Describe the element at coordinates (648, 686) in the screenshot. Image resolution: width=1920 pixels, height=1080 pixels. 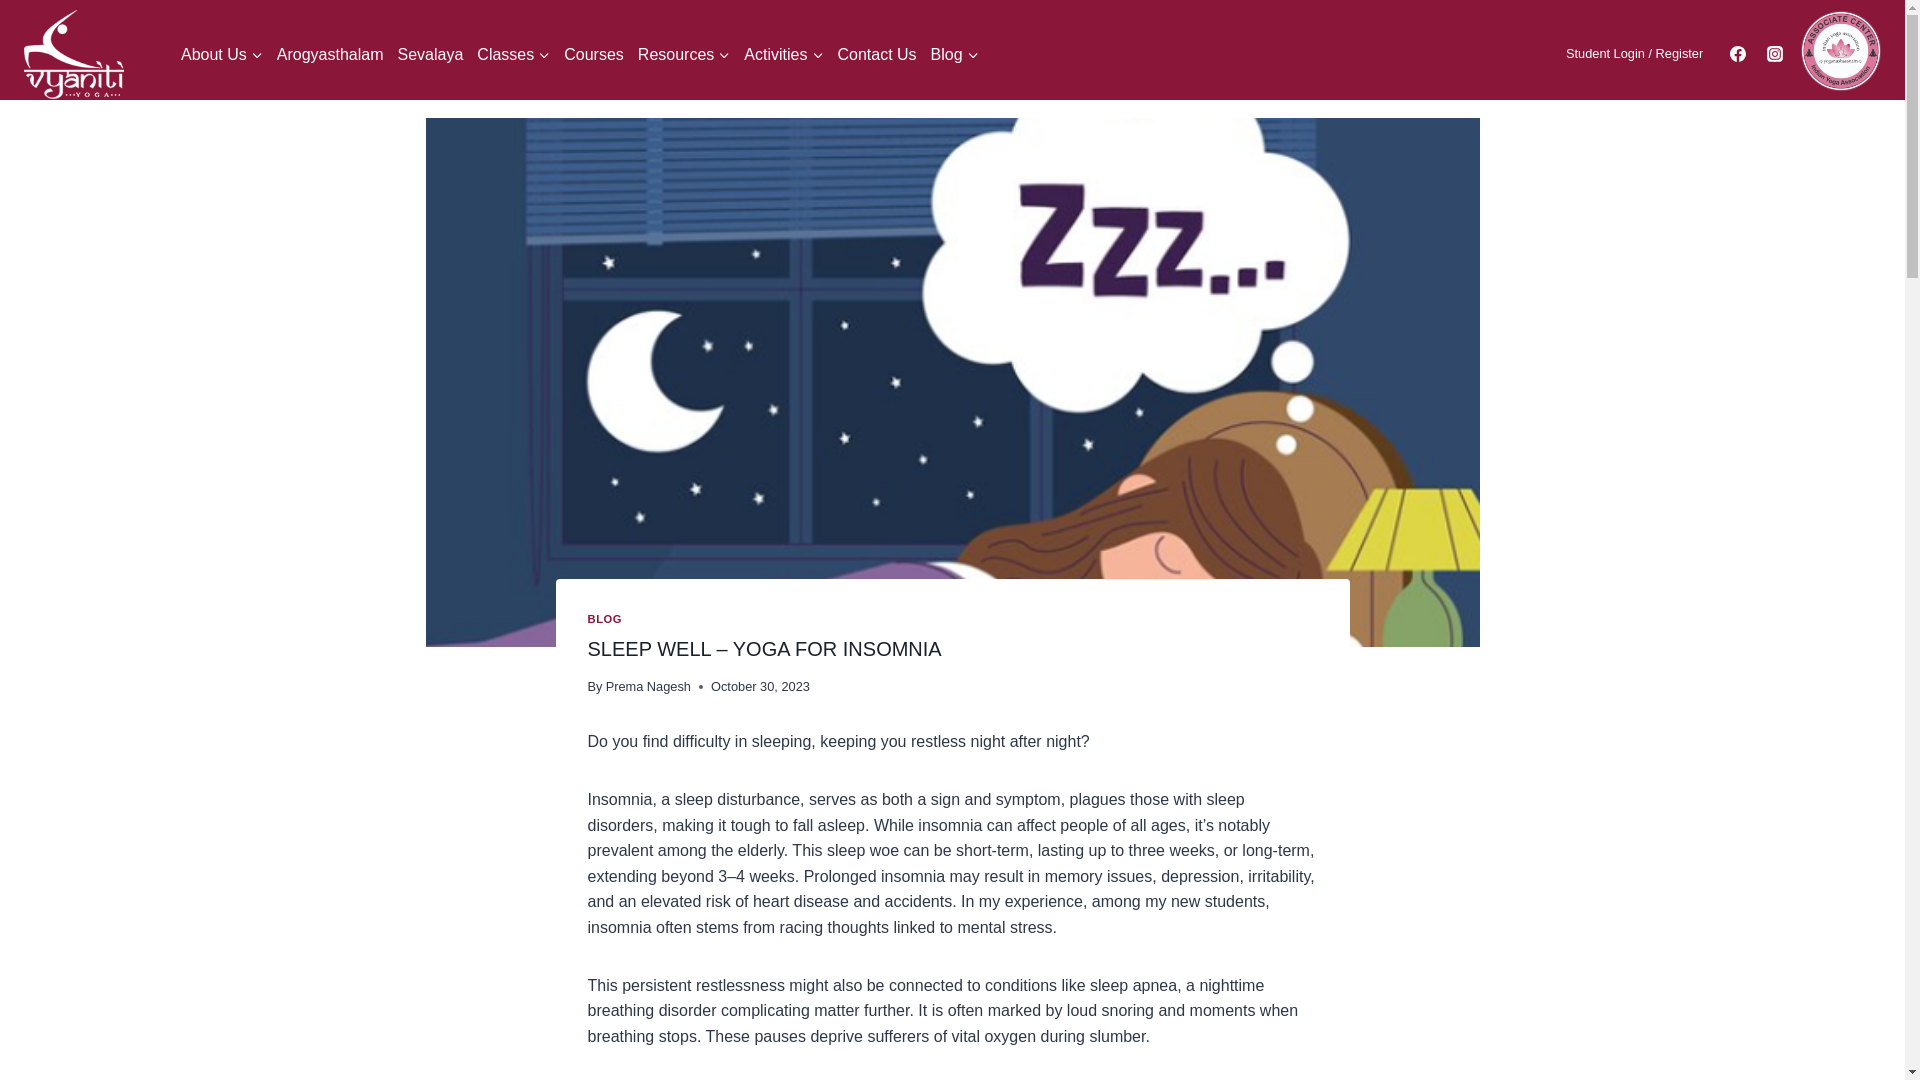
I see `Prema Nagesh` at that location.